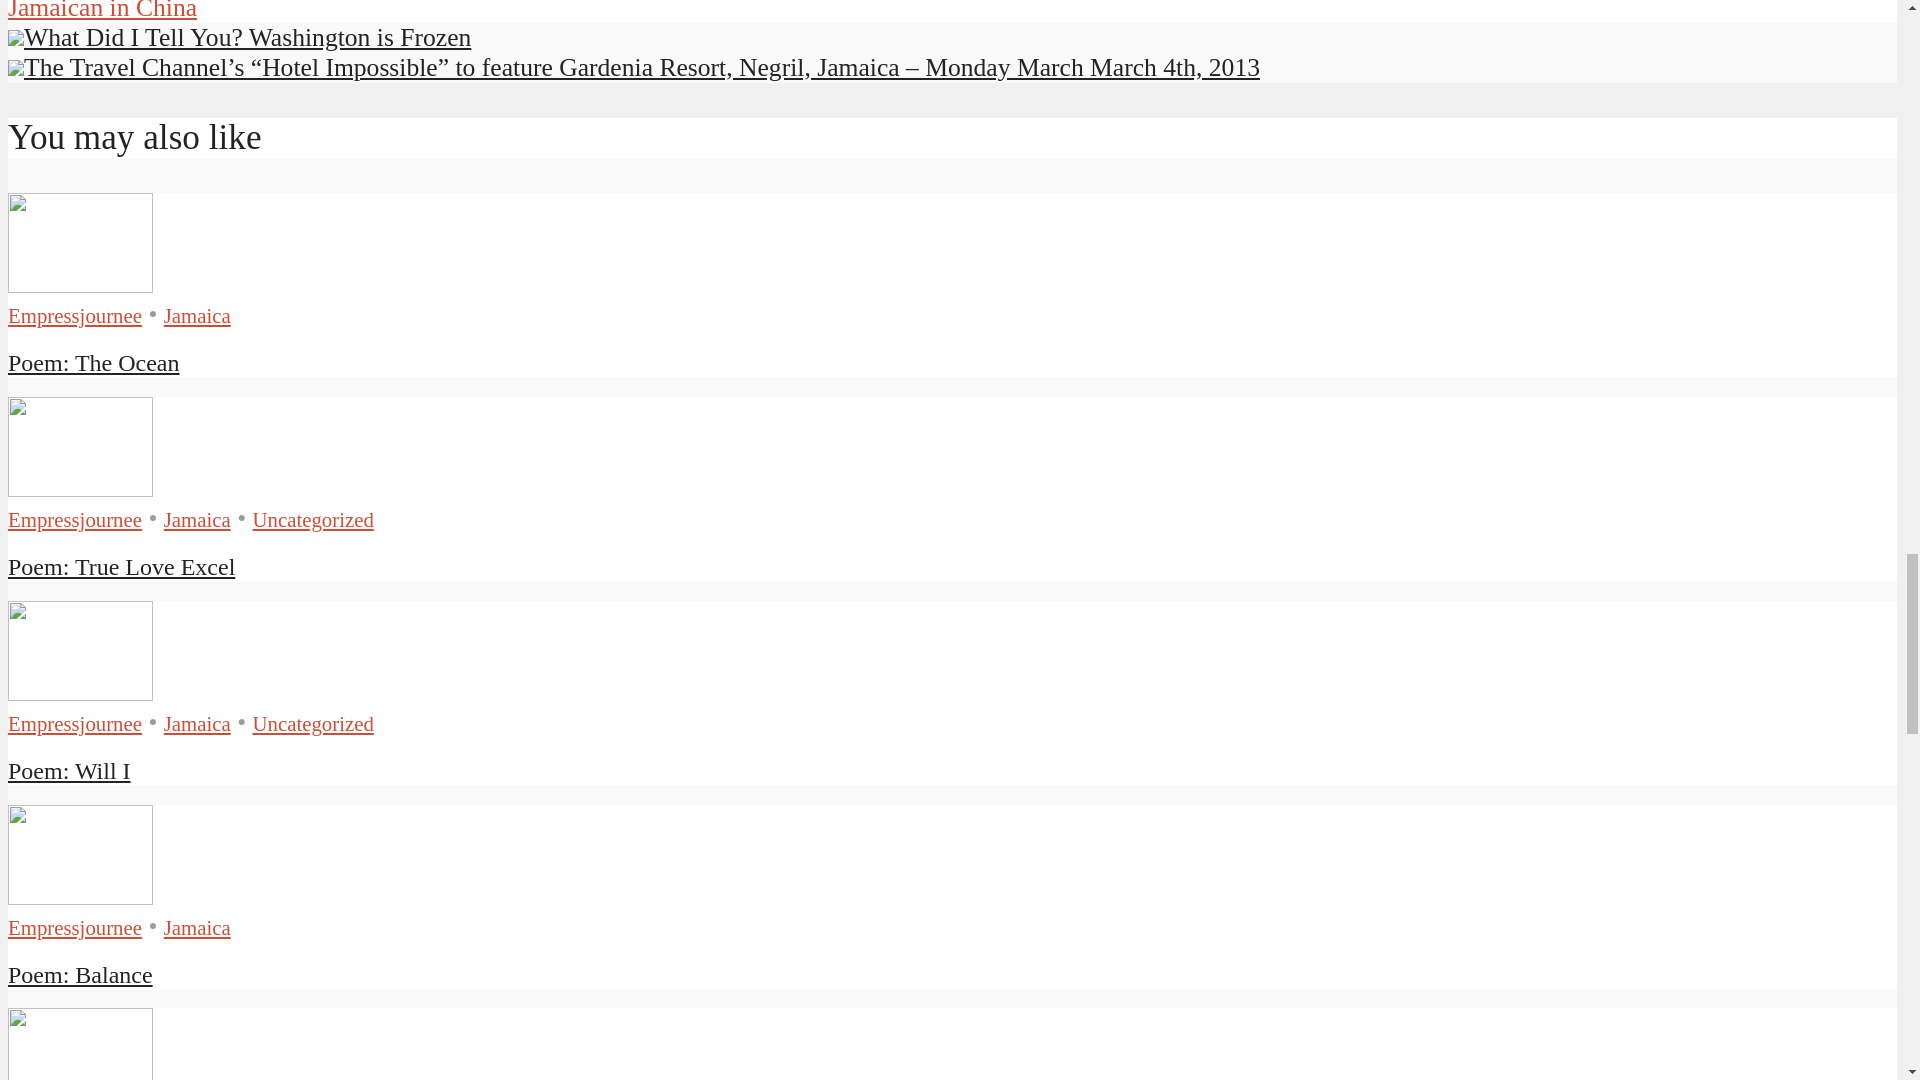 This screenshot has width=1920, height=1080. I want to click on Uncategorized, so click(314, 519).